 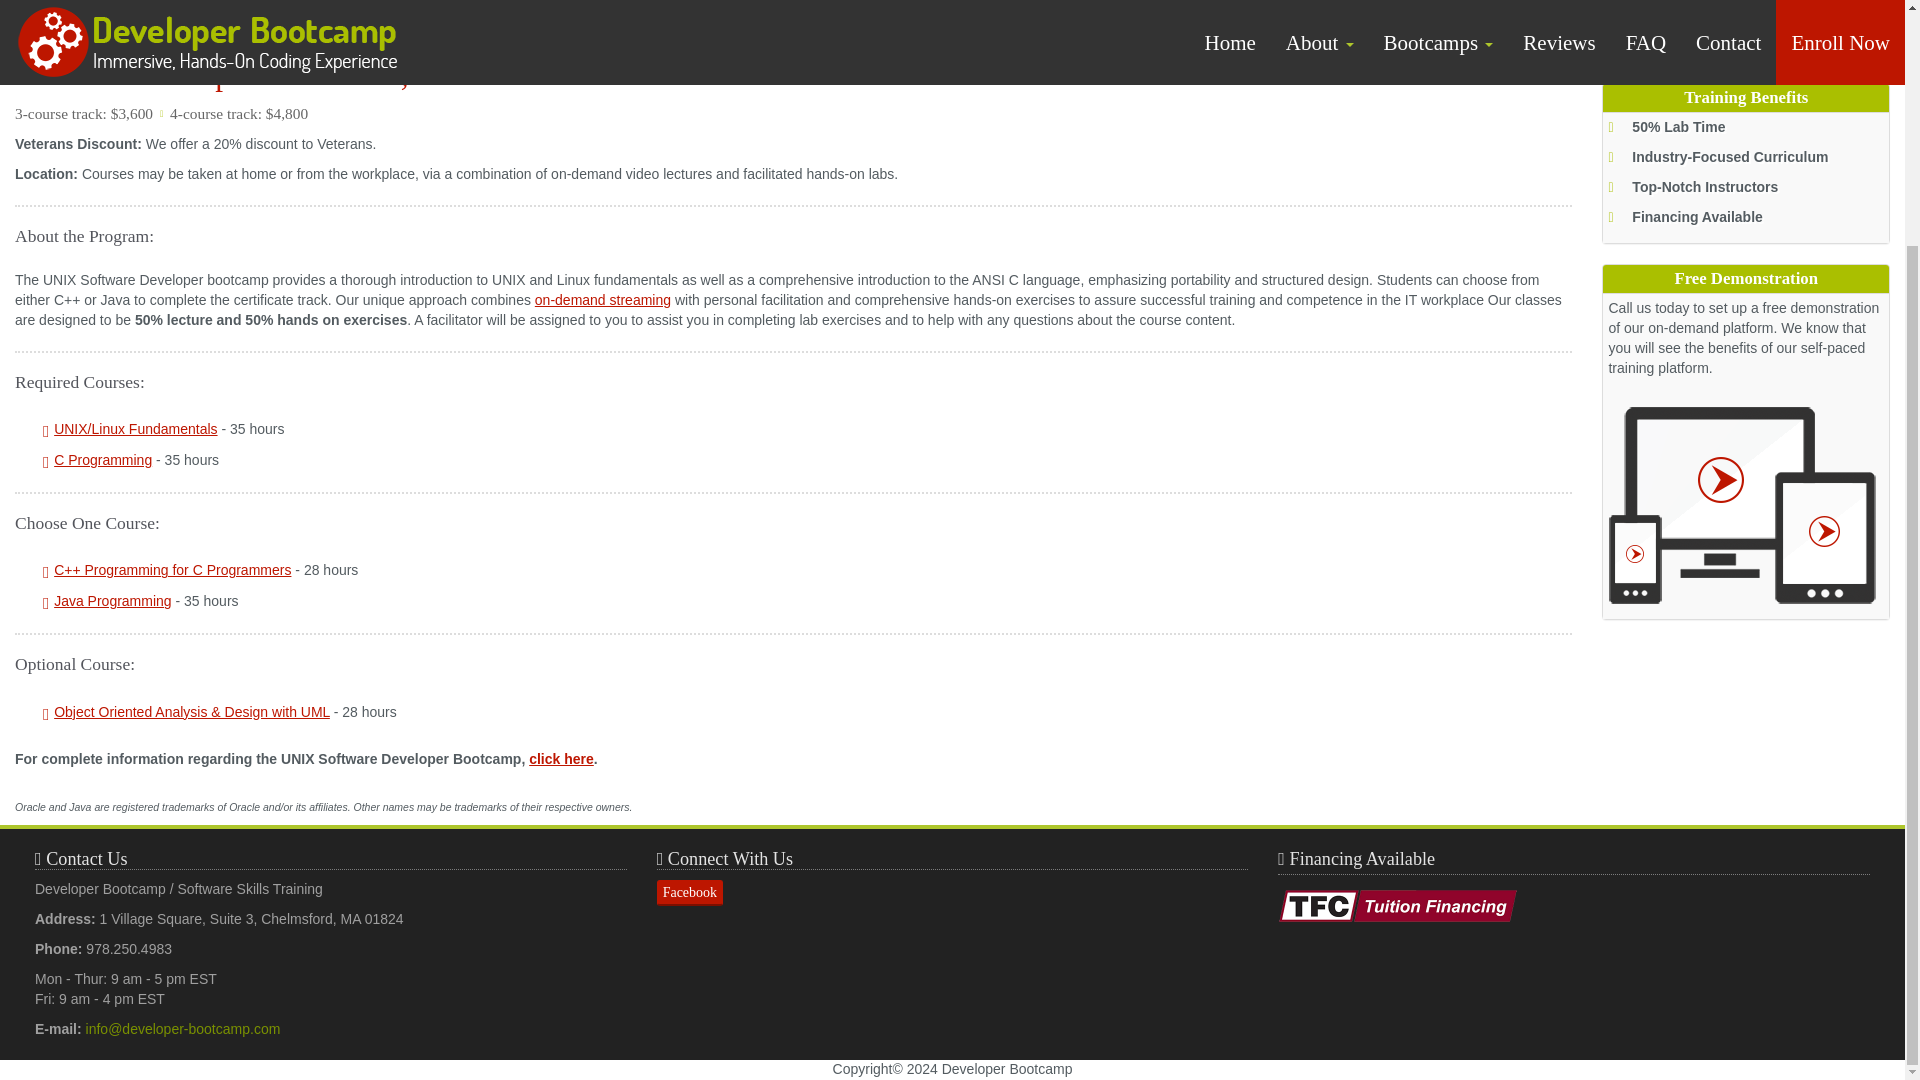 What do you see at coordinates (602, 299) in the screenshot?
I see `on-demand streaming` at bounding box center [602, 299].